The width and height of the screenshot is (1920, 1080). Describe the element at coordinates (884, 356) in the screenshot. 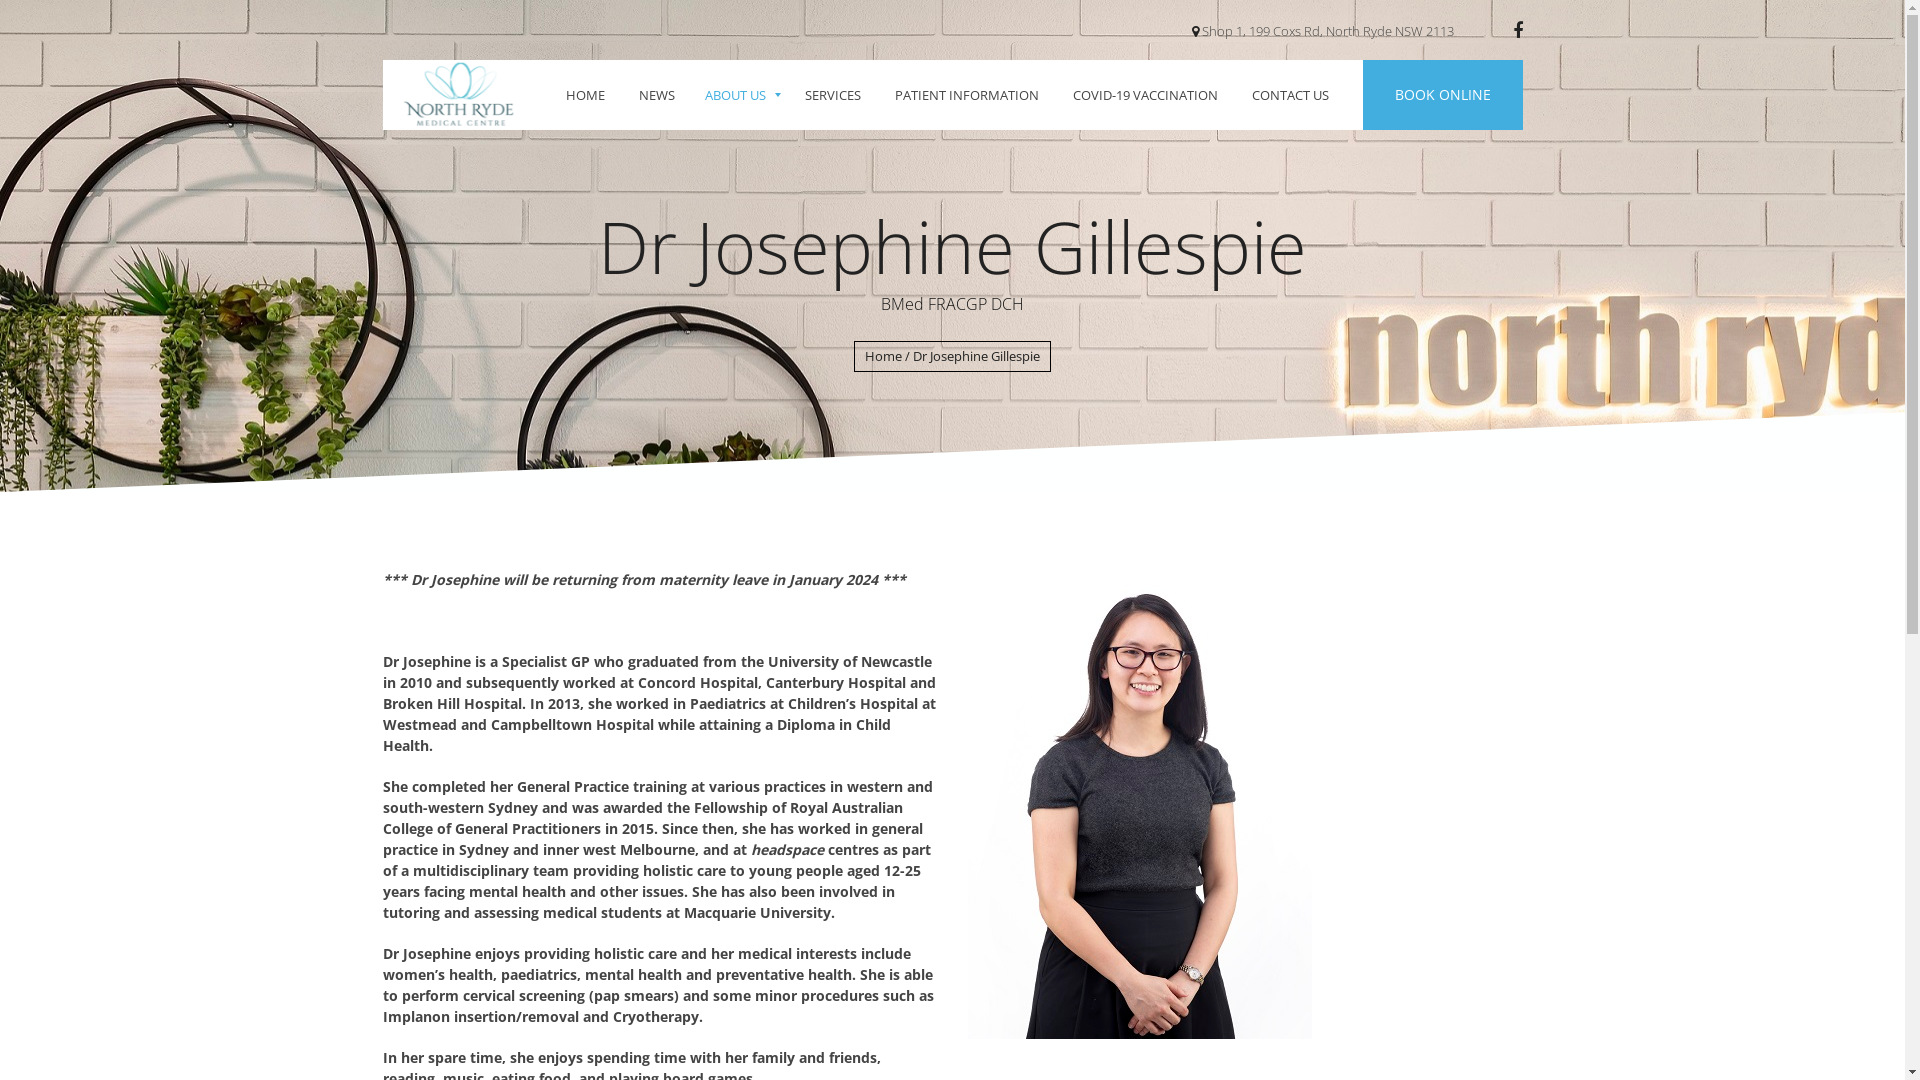

I see `Home` at that location.